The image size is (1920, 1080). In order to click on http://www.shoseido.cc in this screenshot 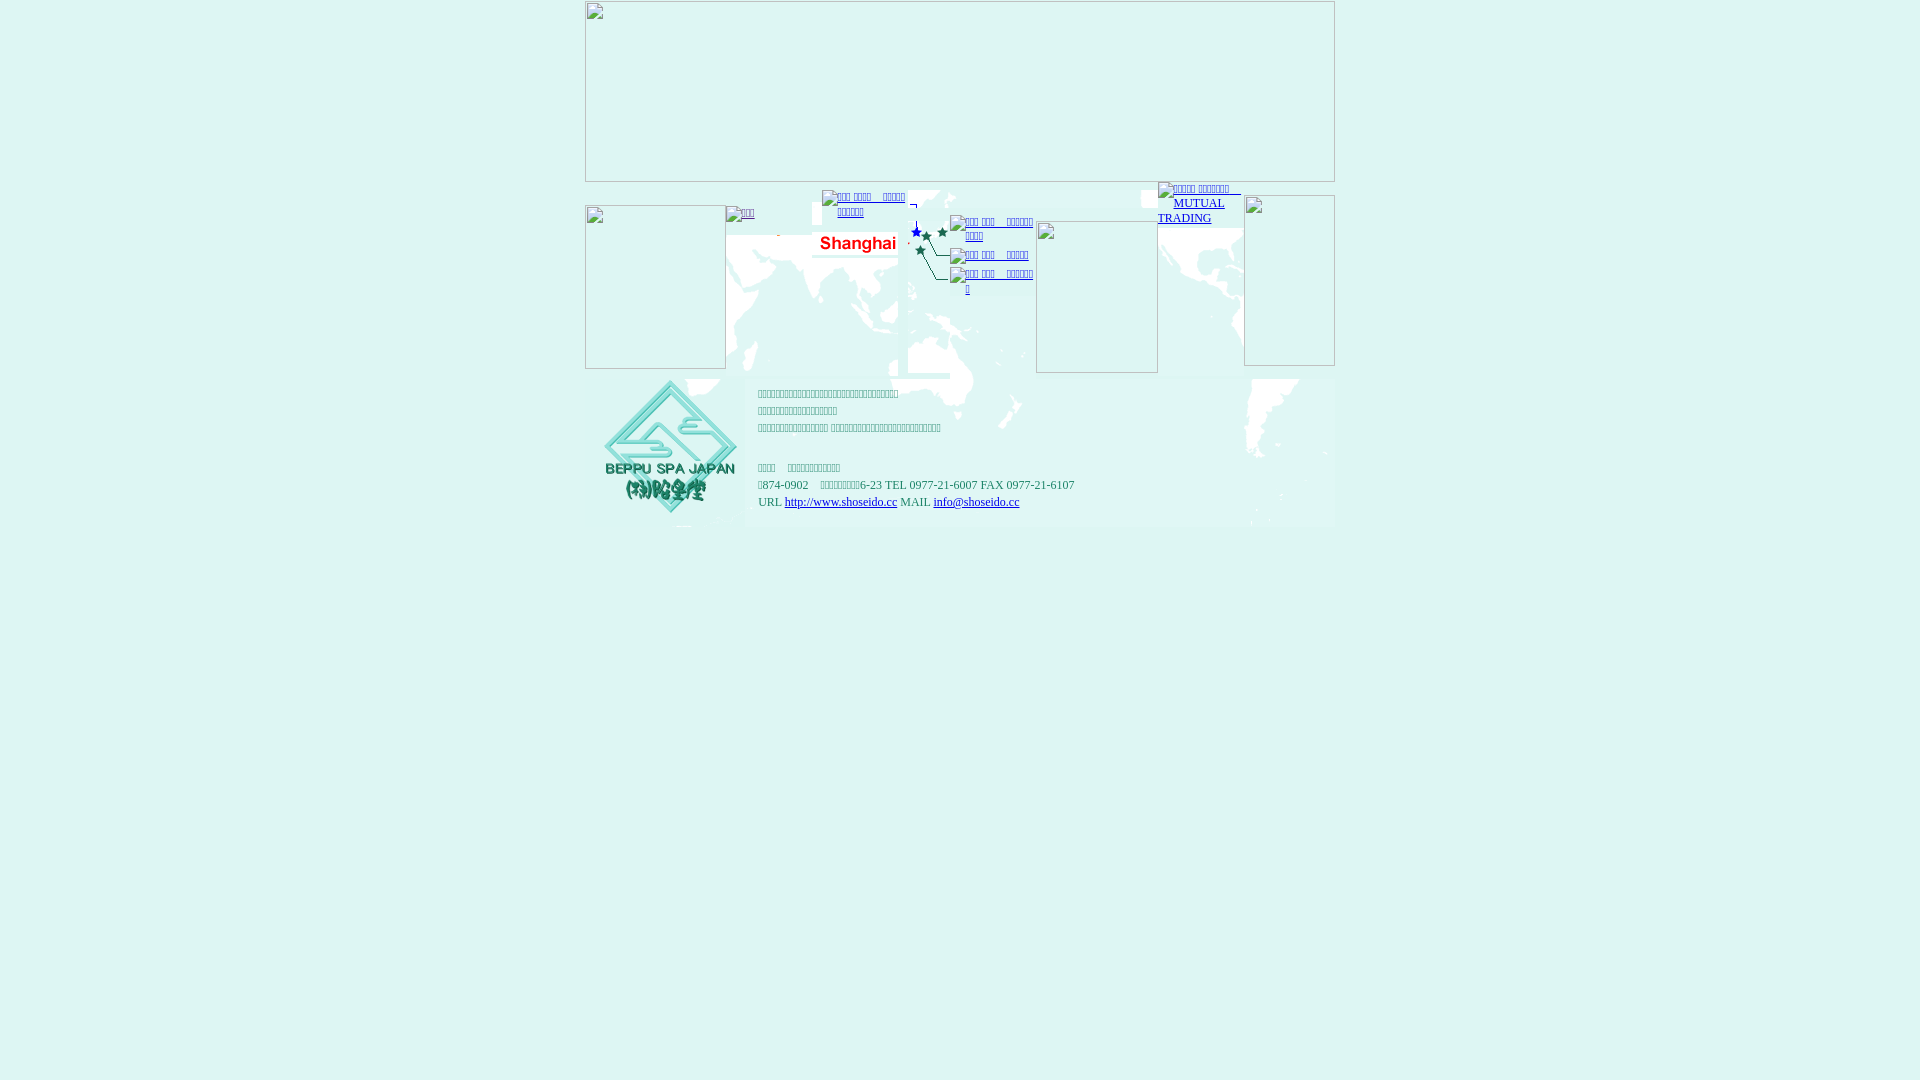, I will do `click(842, 502)`.